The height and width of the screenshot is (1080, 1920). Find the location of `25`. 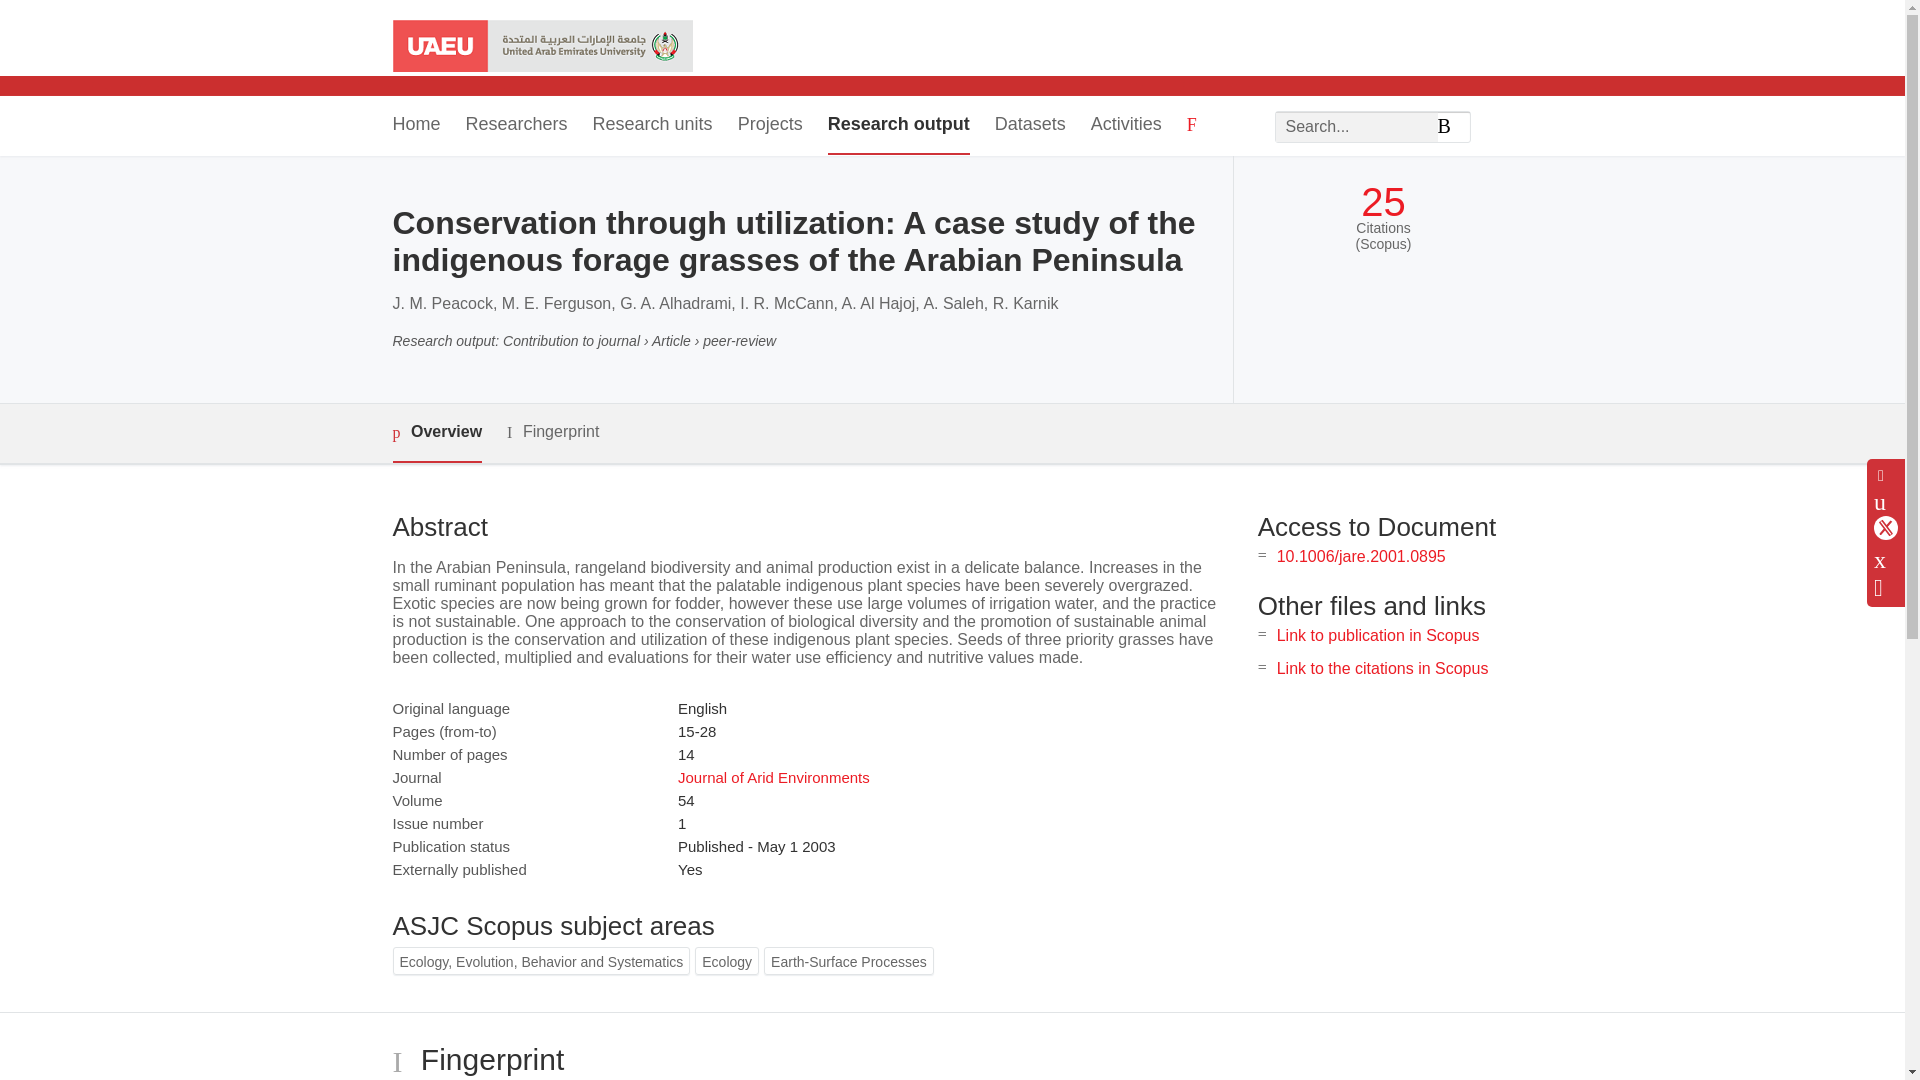

25 is located at coordinates (1383, 202).